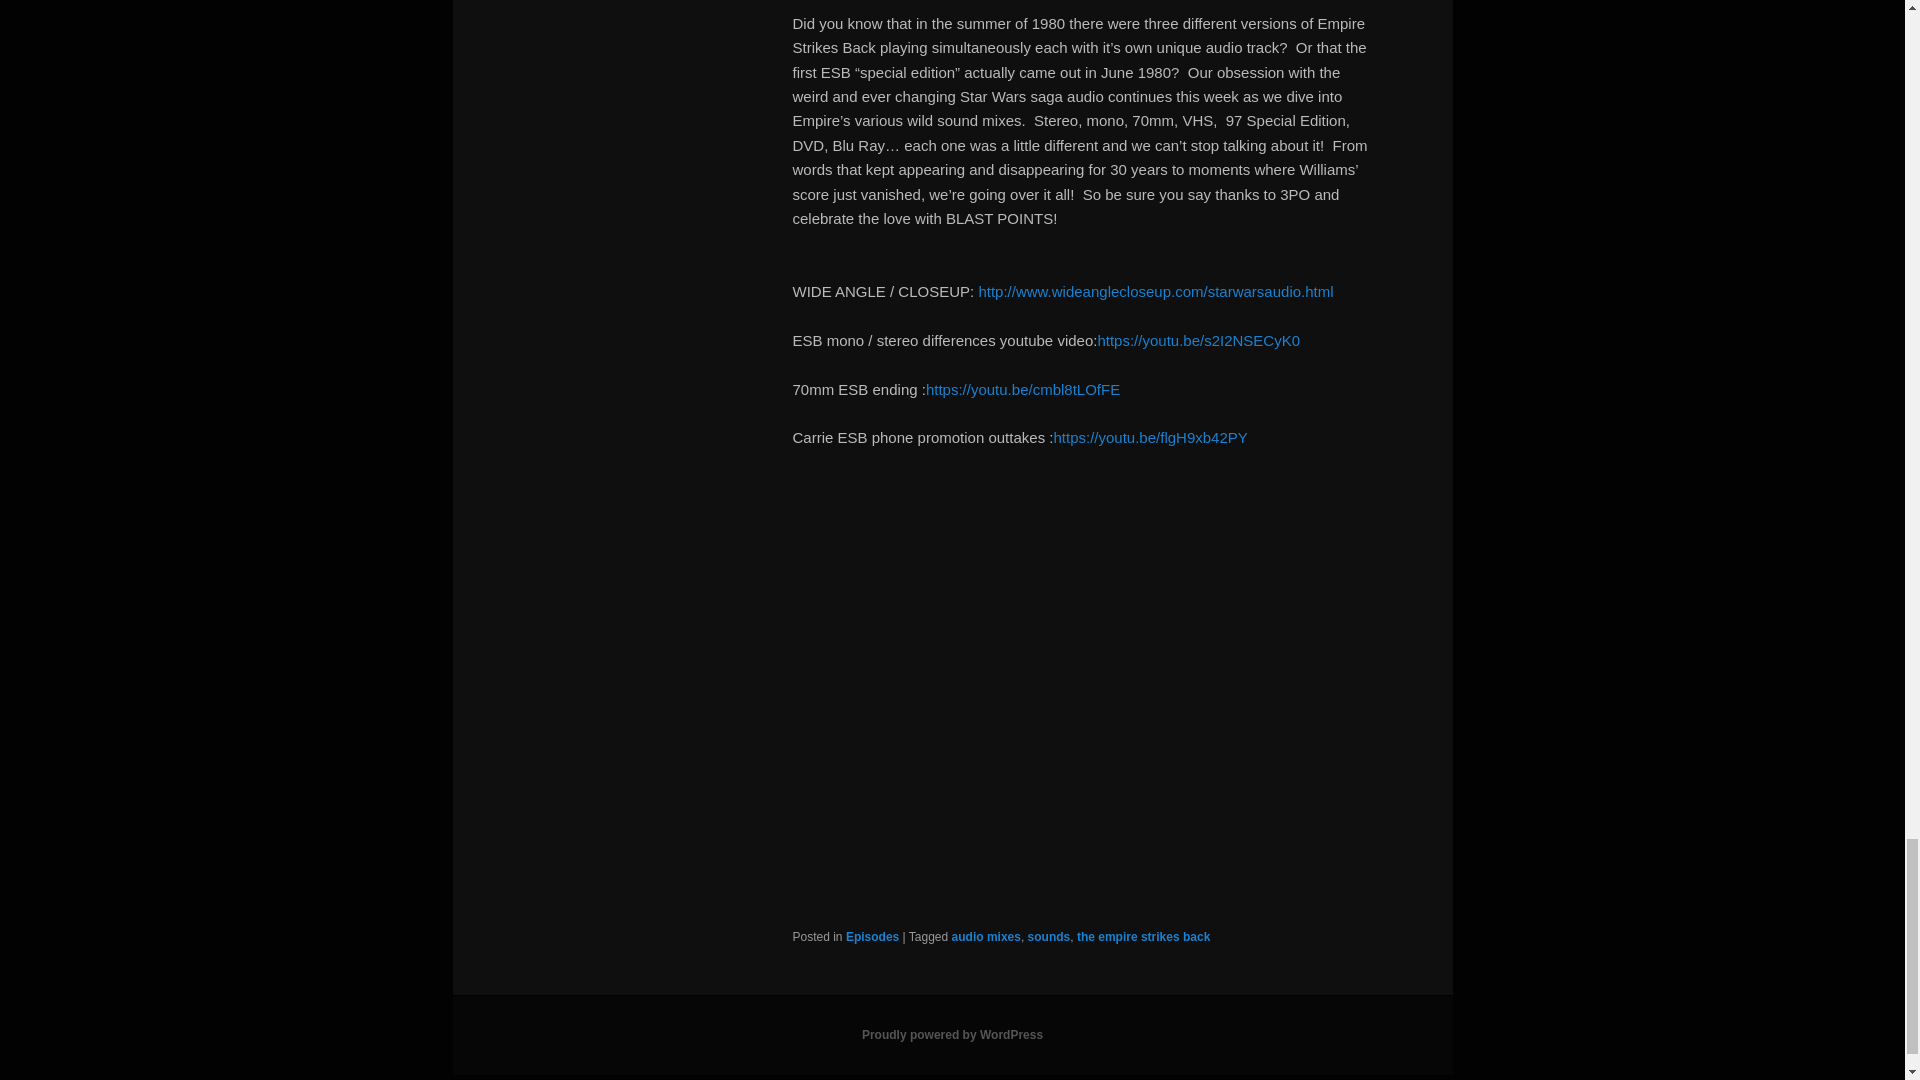 Image resolution: width=1920 pixels, height=1080 pixels. I want to click on sounds, so click(1049, 936).